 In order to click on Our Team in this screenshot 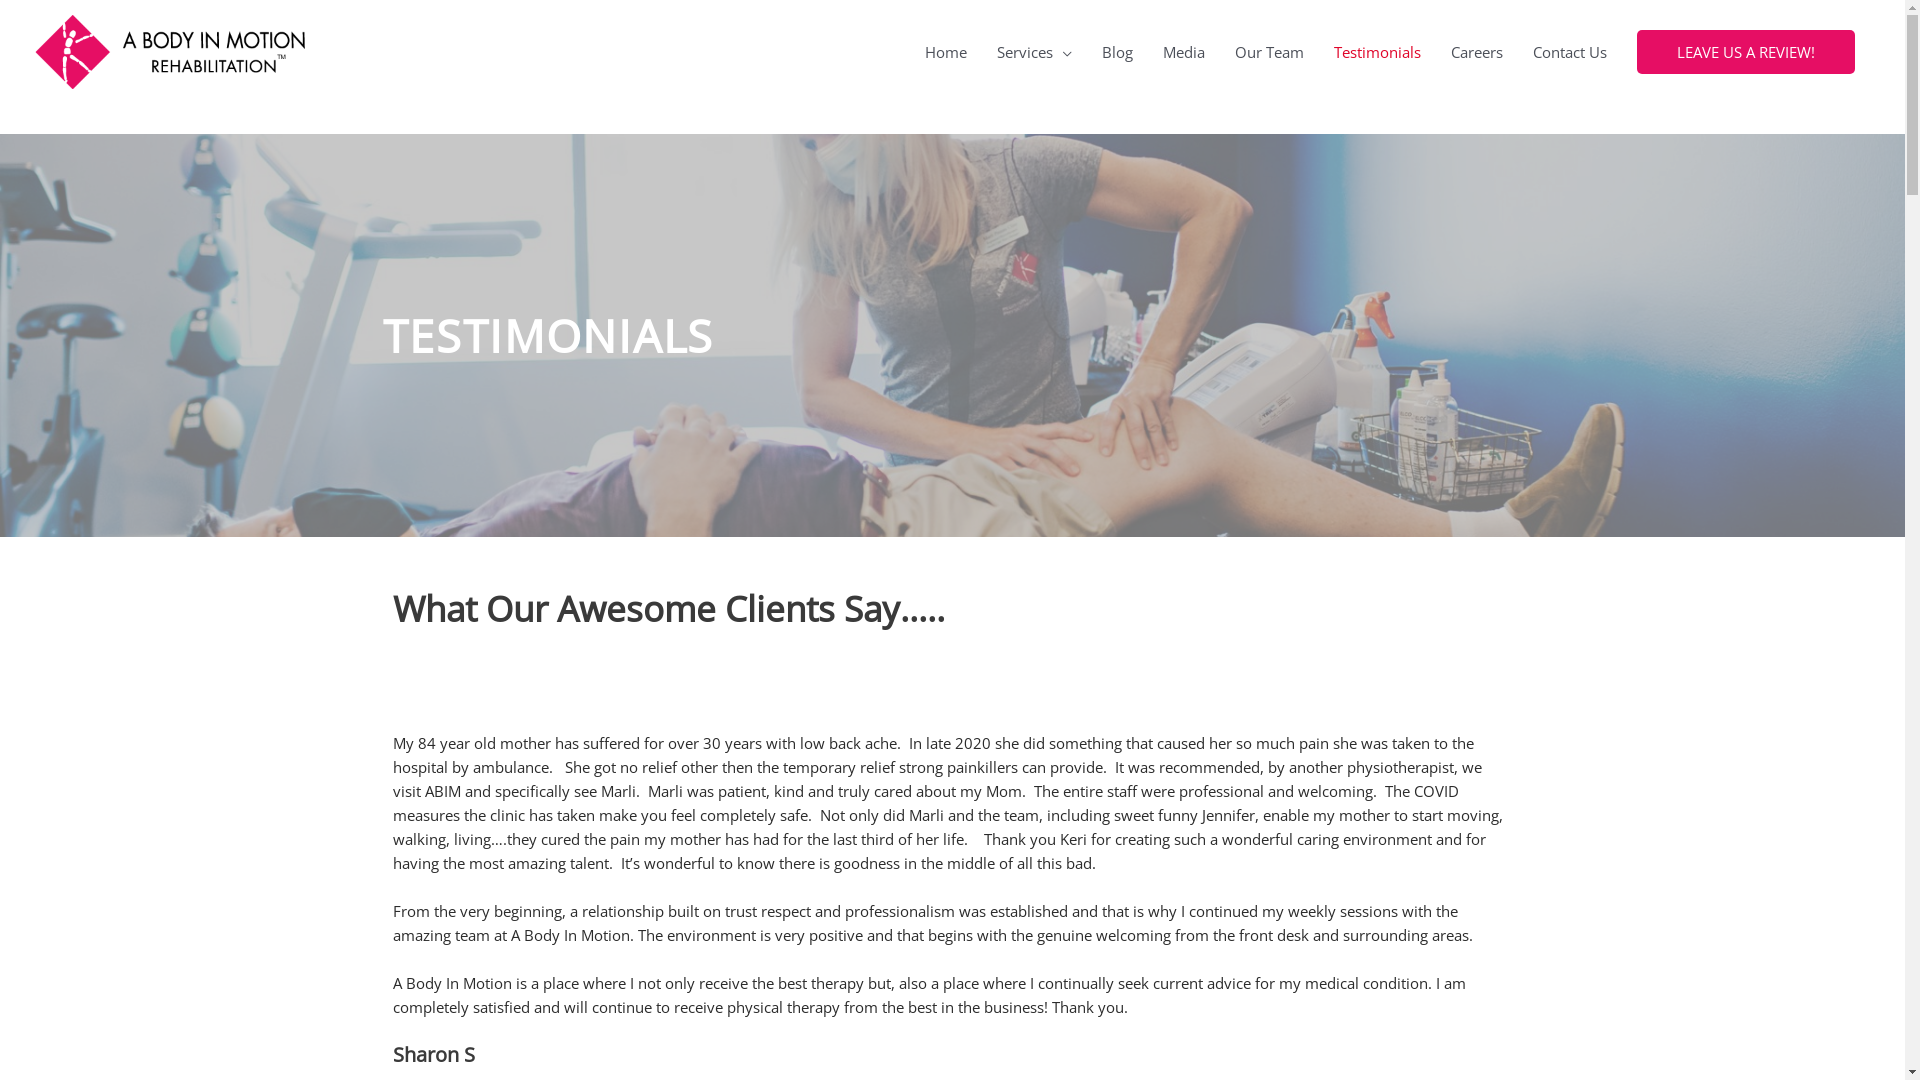, I will do `click(1270, 52)`.